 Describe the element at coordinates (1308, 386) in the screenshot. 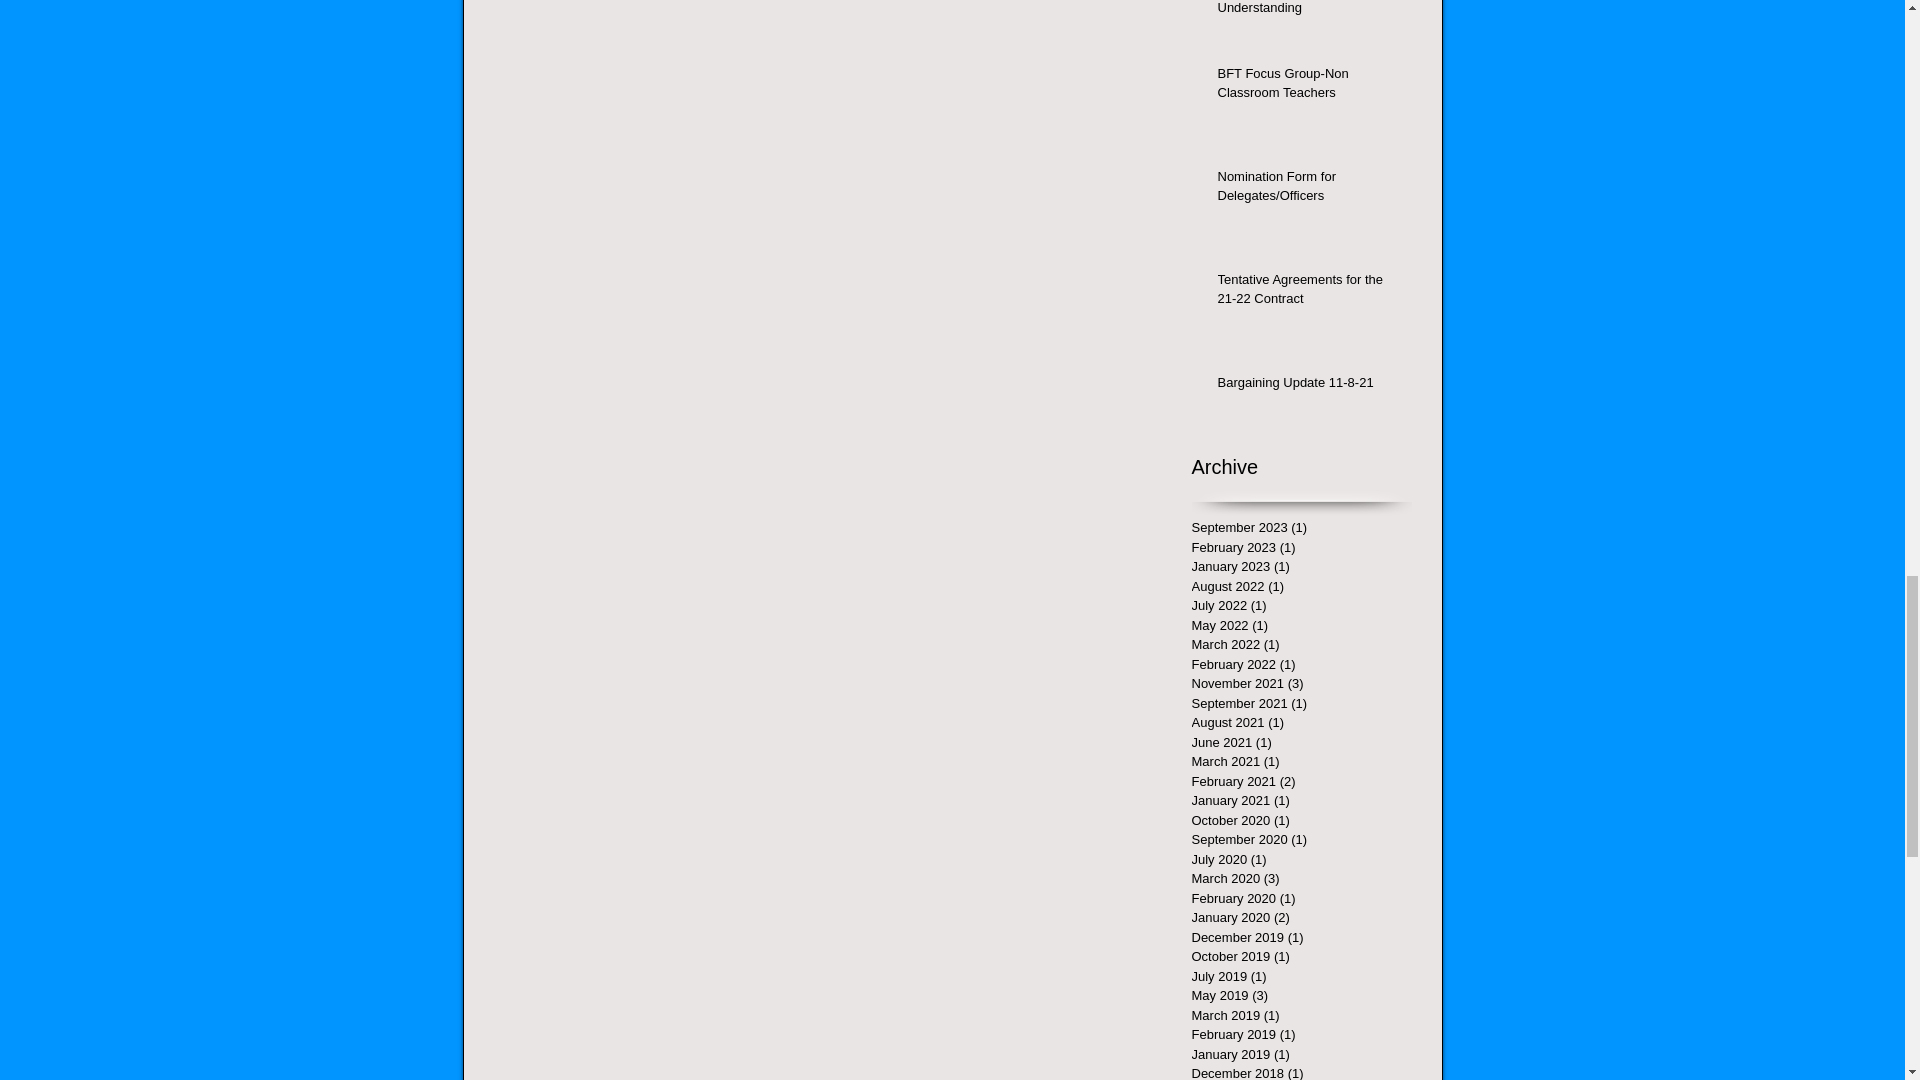

I see `Bargaining Update 11-8-21` at that location.